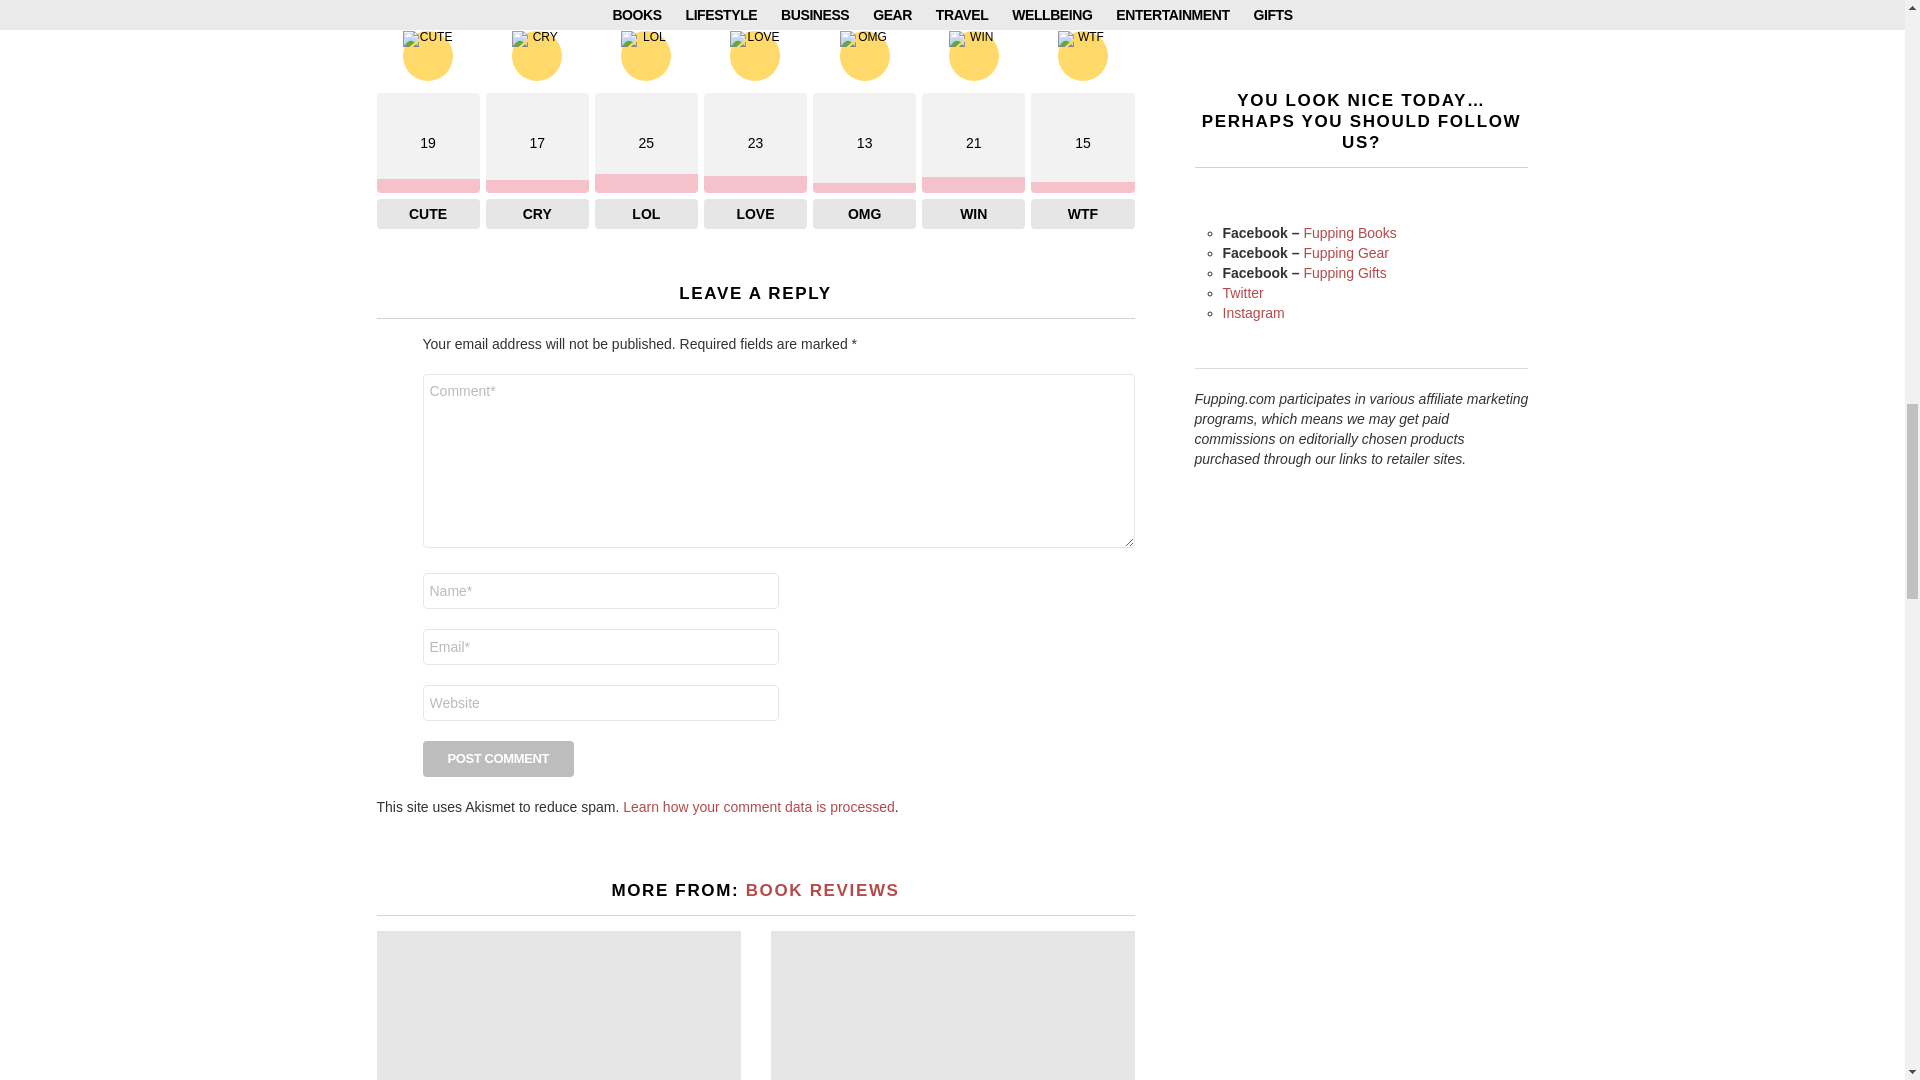 The width and height of the screenshot is (1920, 1080). I want to click on Navigating the Feeling of Being an Afterthought, so click(952, 1005).